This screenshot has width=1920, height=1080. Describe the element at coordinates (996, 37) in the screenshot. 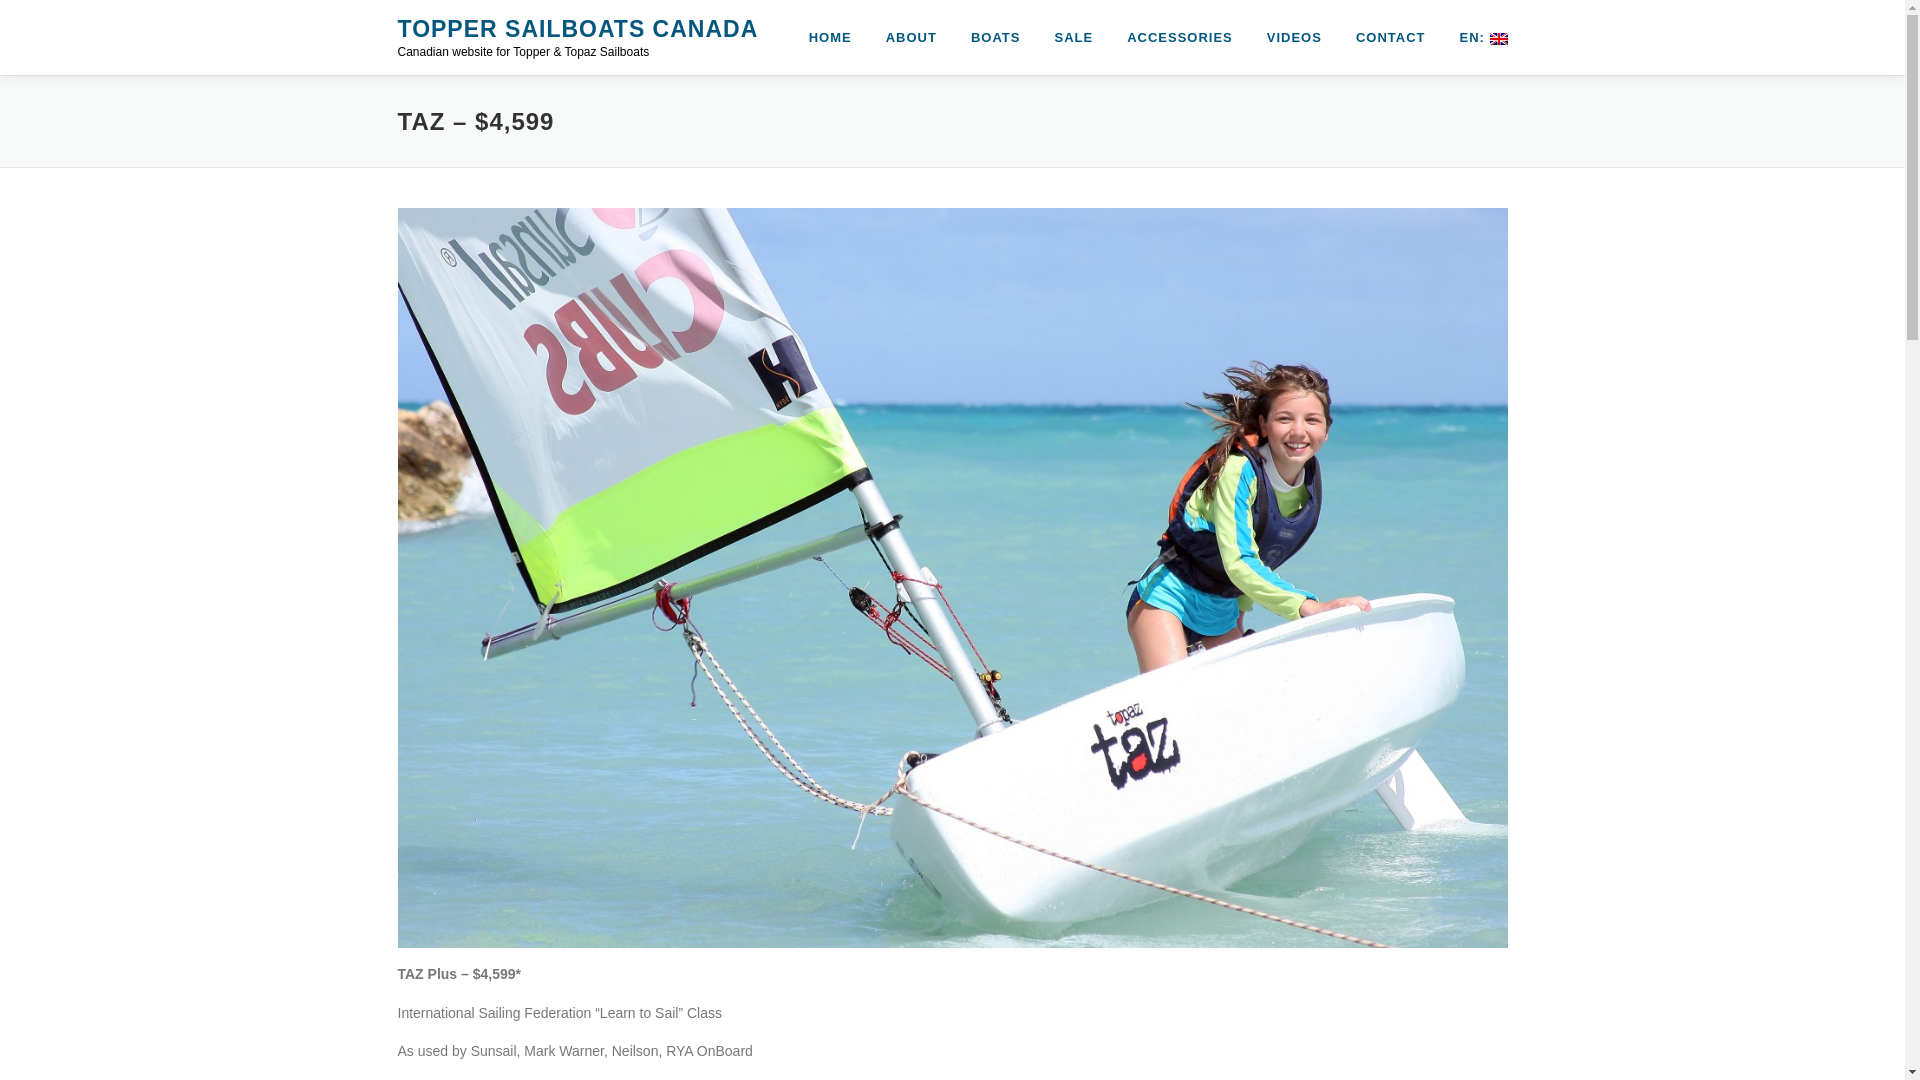

I see `BOATS` at that location.